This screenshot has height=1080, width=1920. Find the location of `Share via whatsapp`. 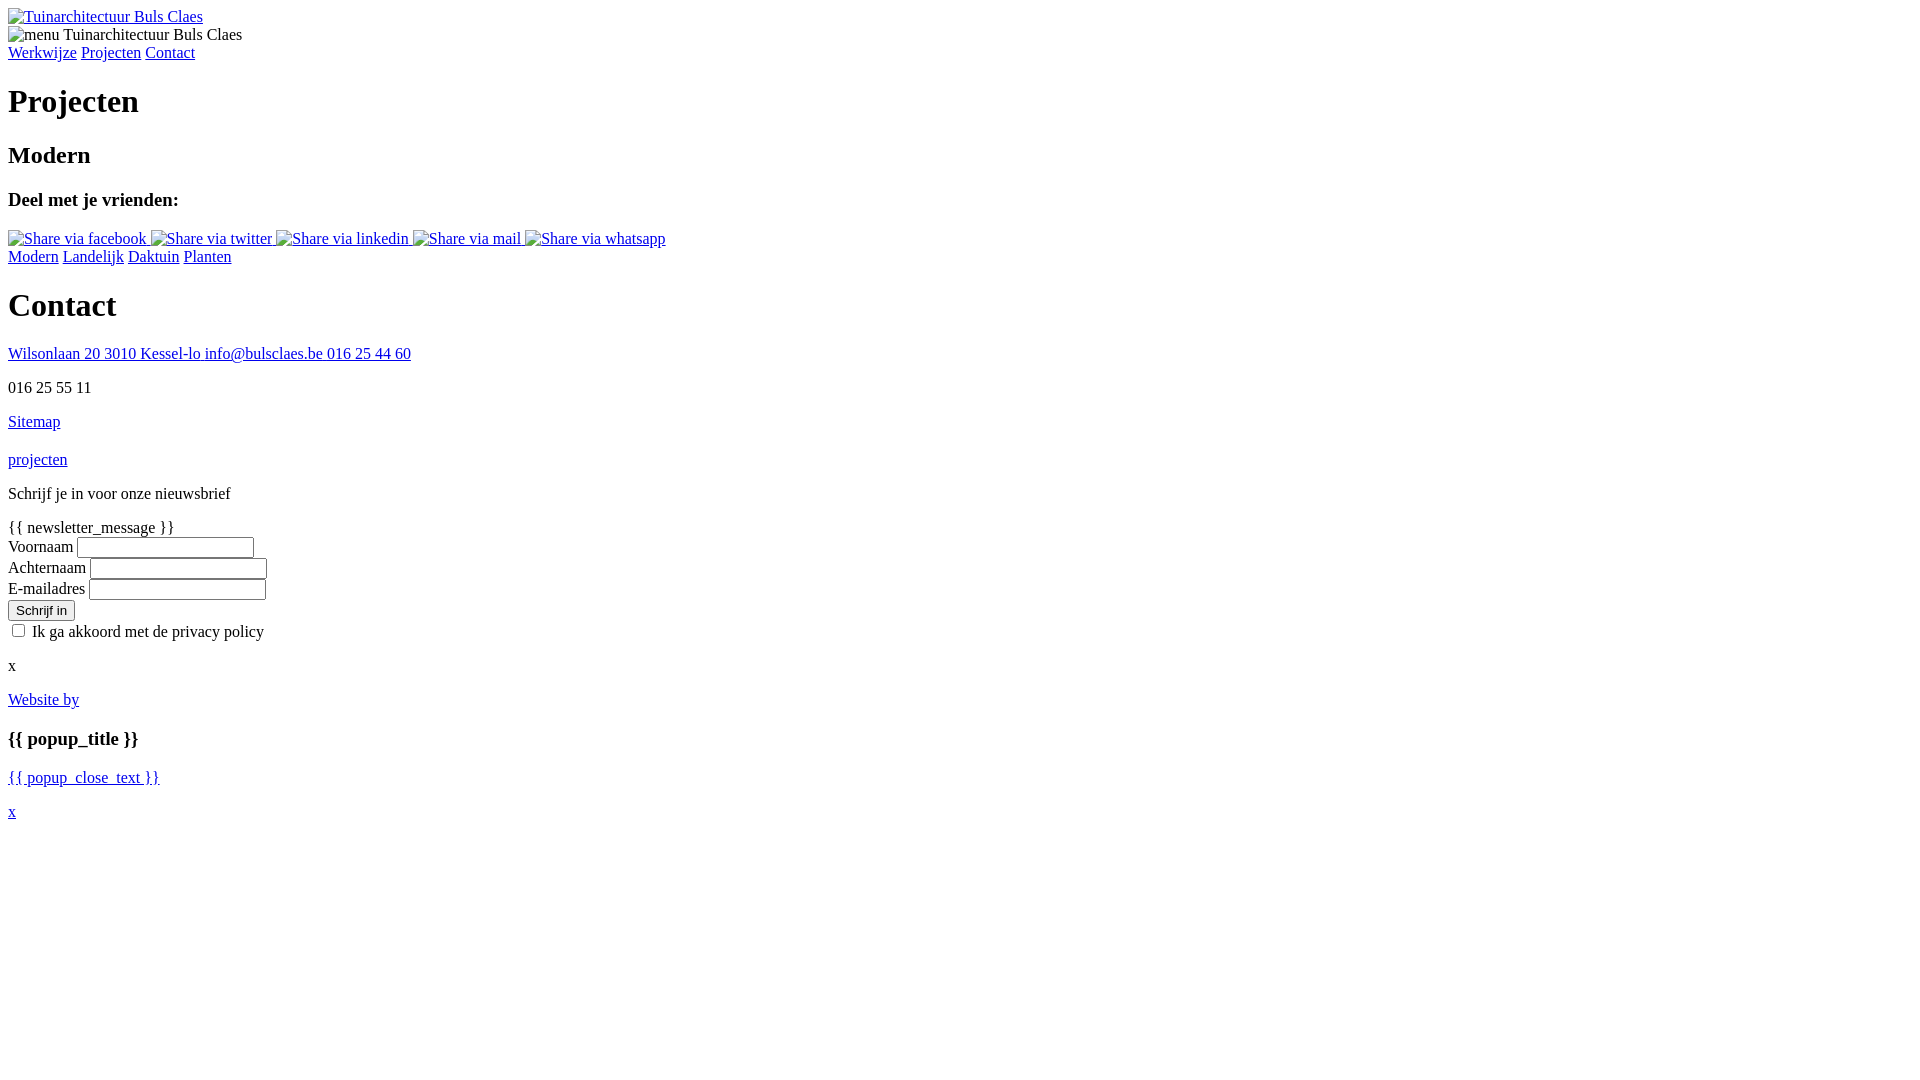

Share via whatsapp is located at coordinates (595, 238).